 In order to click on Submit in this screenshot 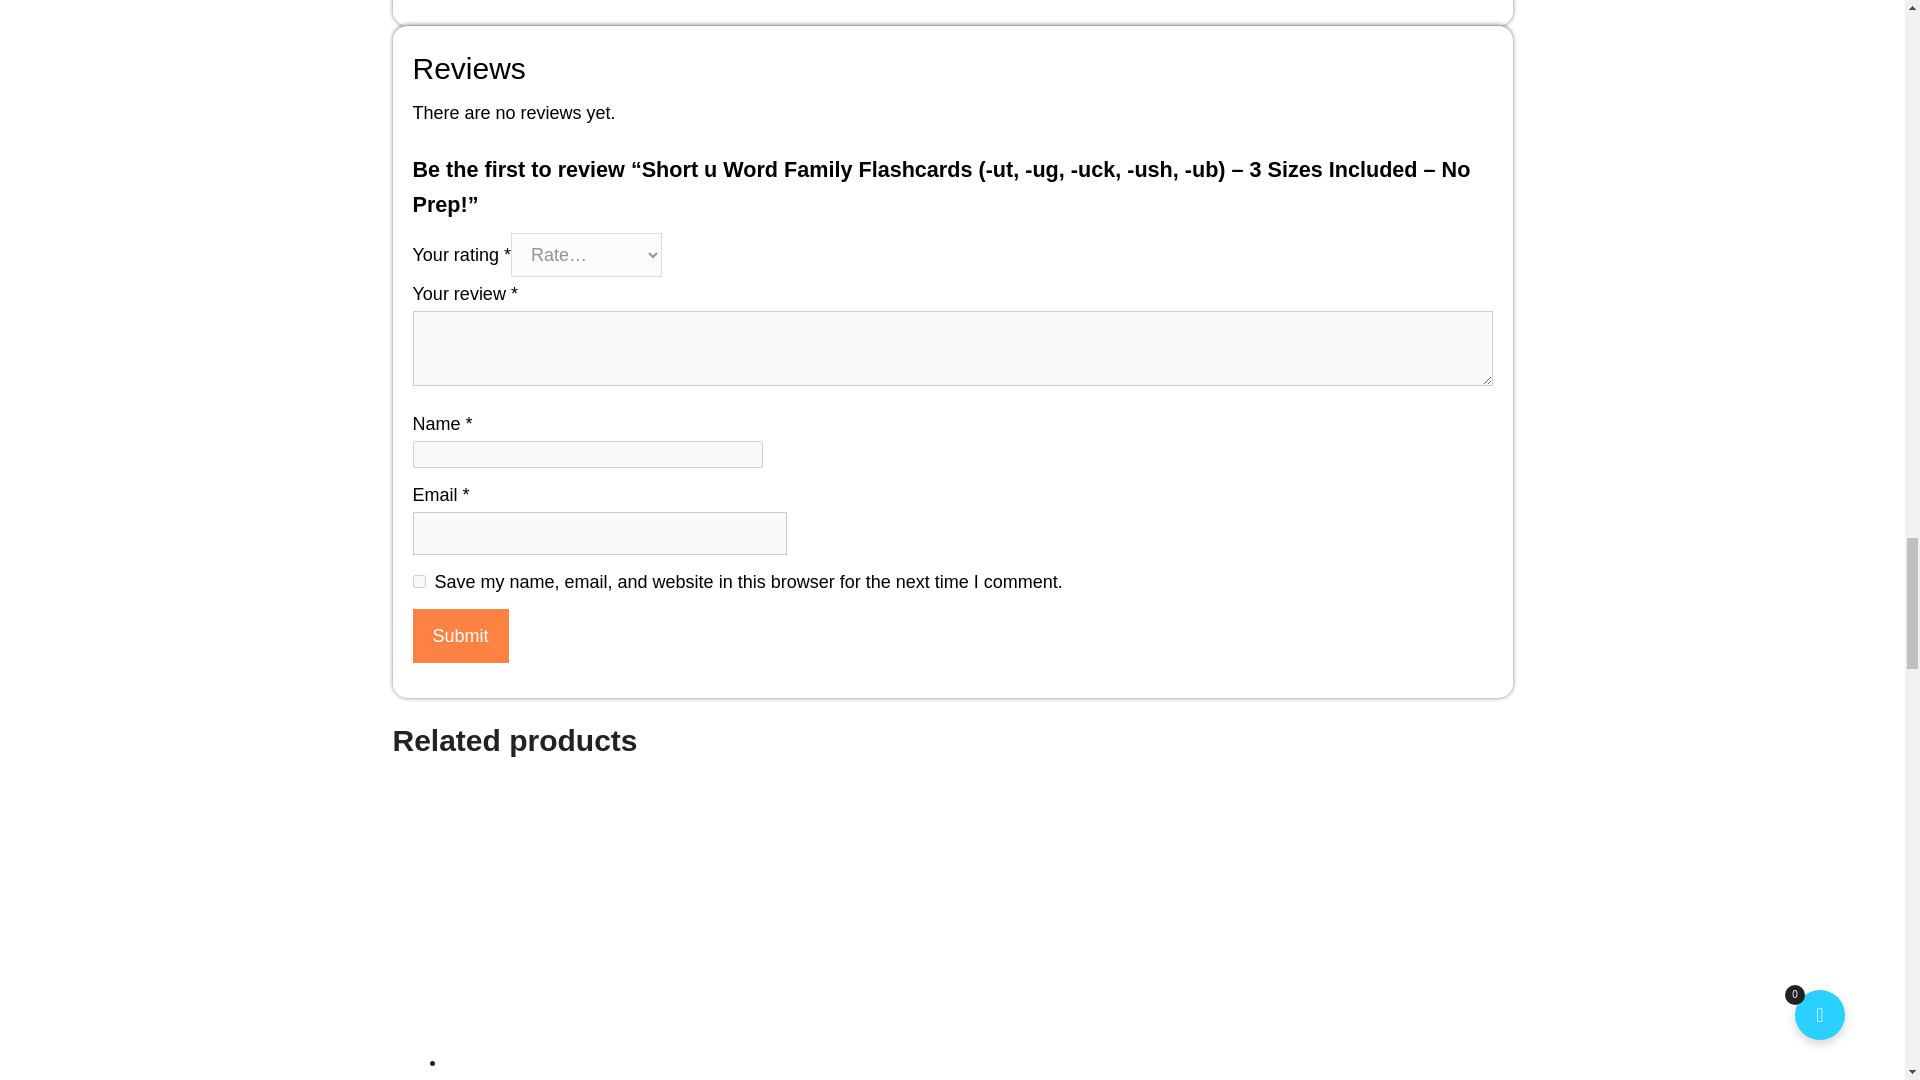, I will do `click(460, 636)`.